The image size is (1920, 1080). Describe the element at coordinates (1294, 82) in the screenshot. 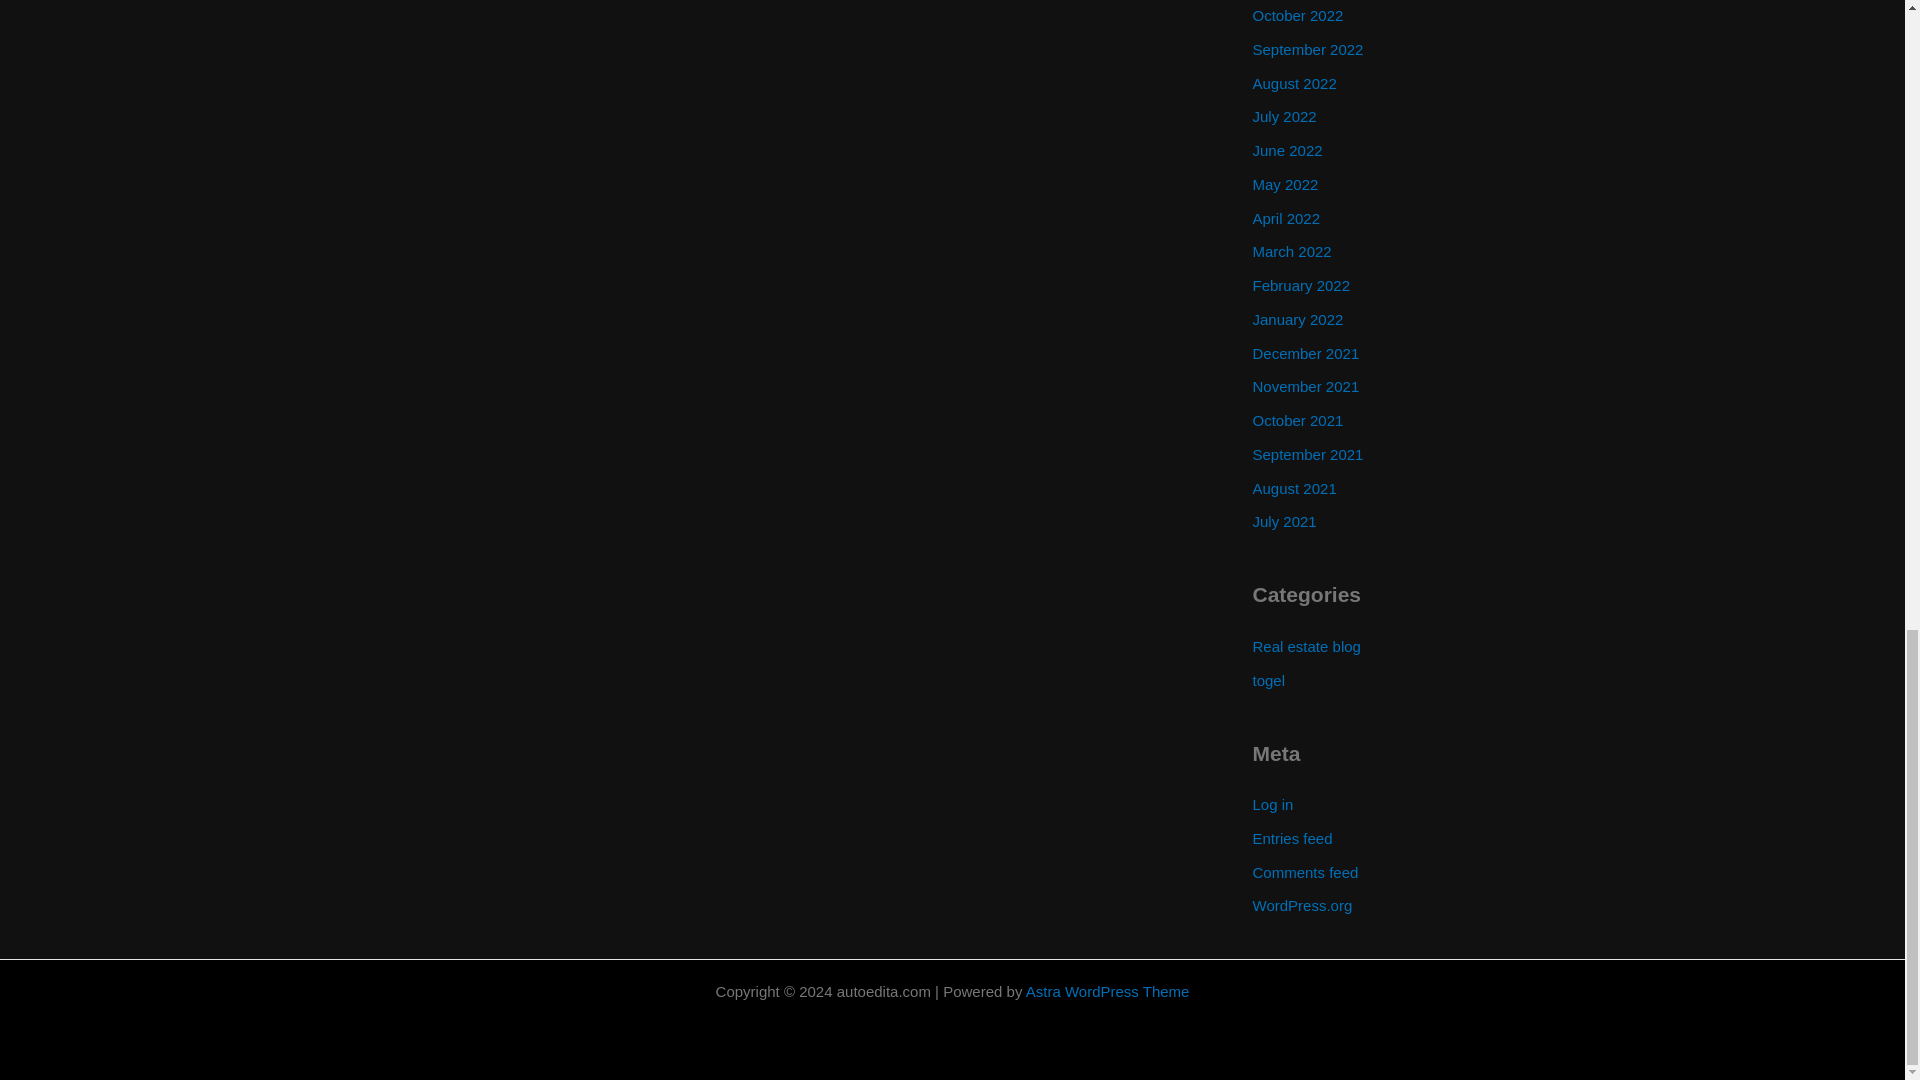

I see `August 2022` at that location.